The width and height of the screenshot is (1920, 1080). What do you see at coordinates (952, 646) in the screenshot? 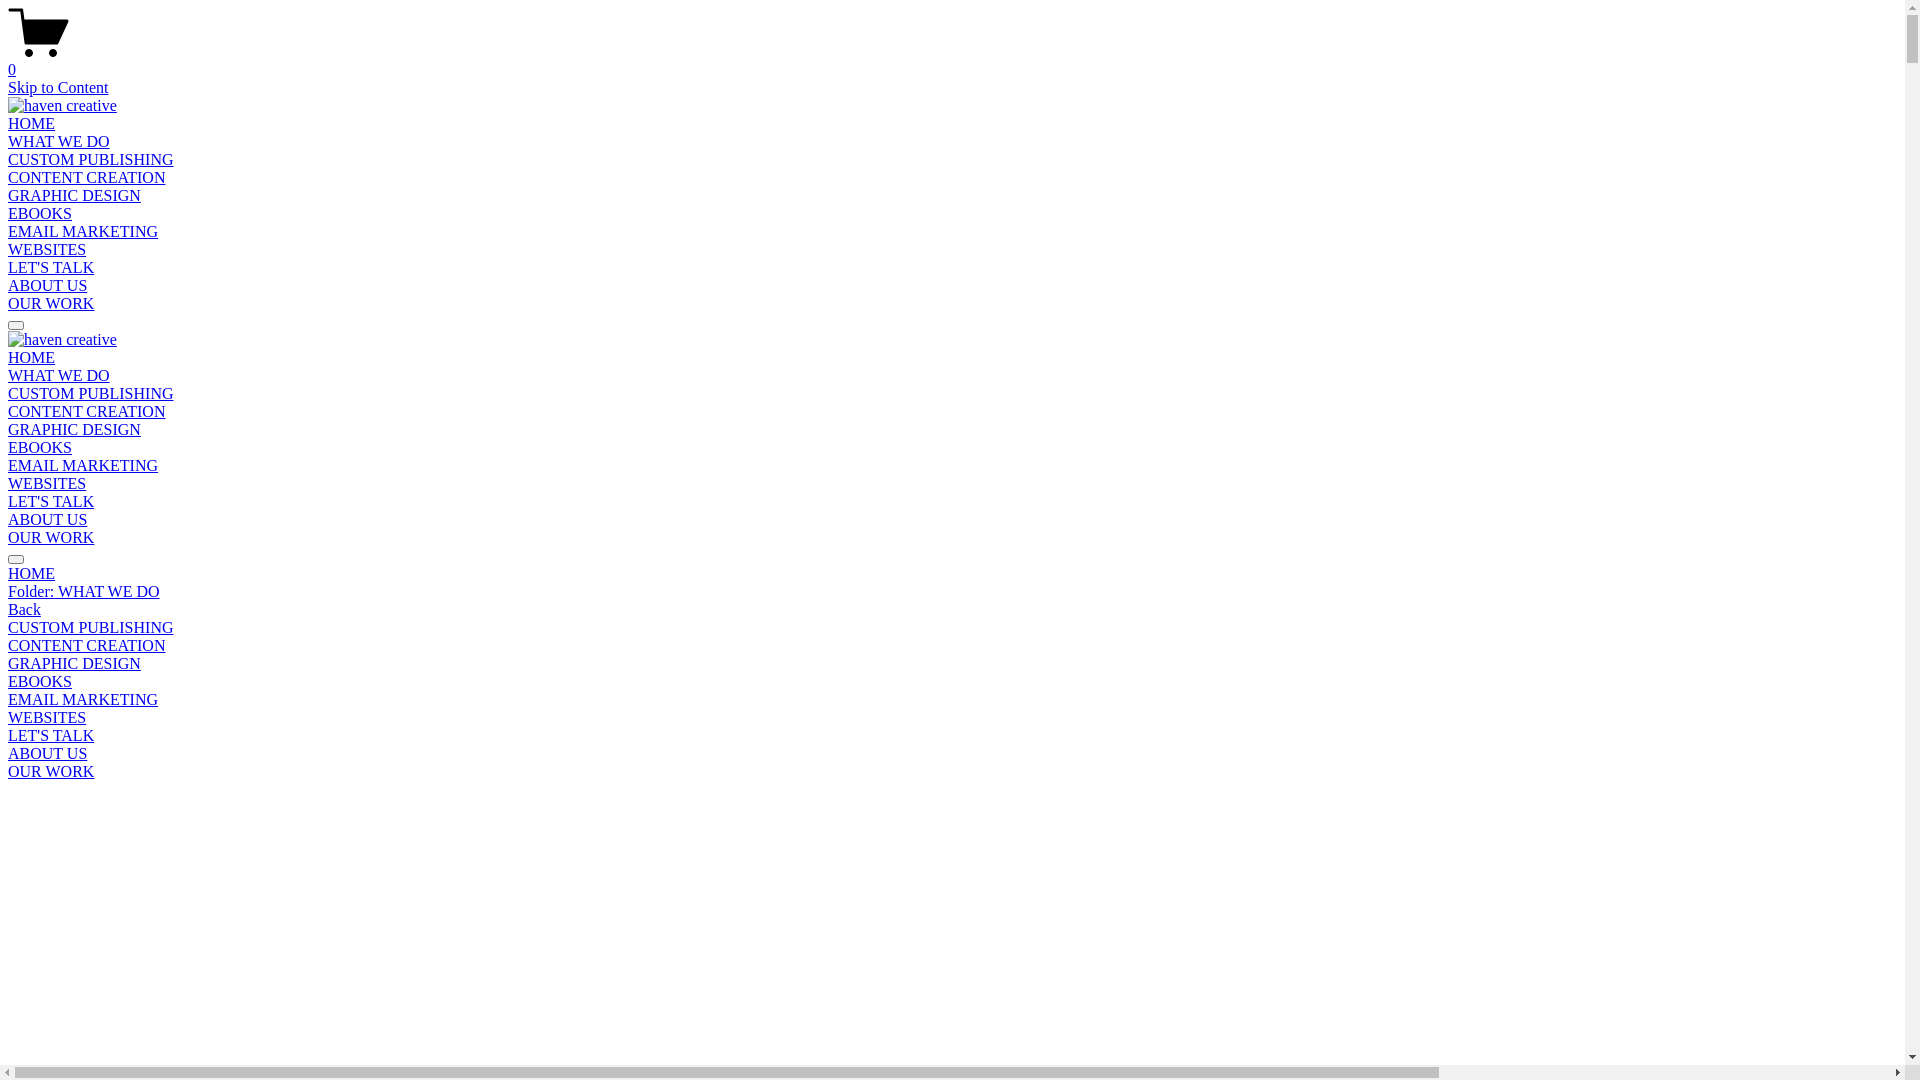
I see `CONTENT CREATION` at bounding box center [952, 646].